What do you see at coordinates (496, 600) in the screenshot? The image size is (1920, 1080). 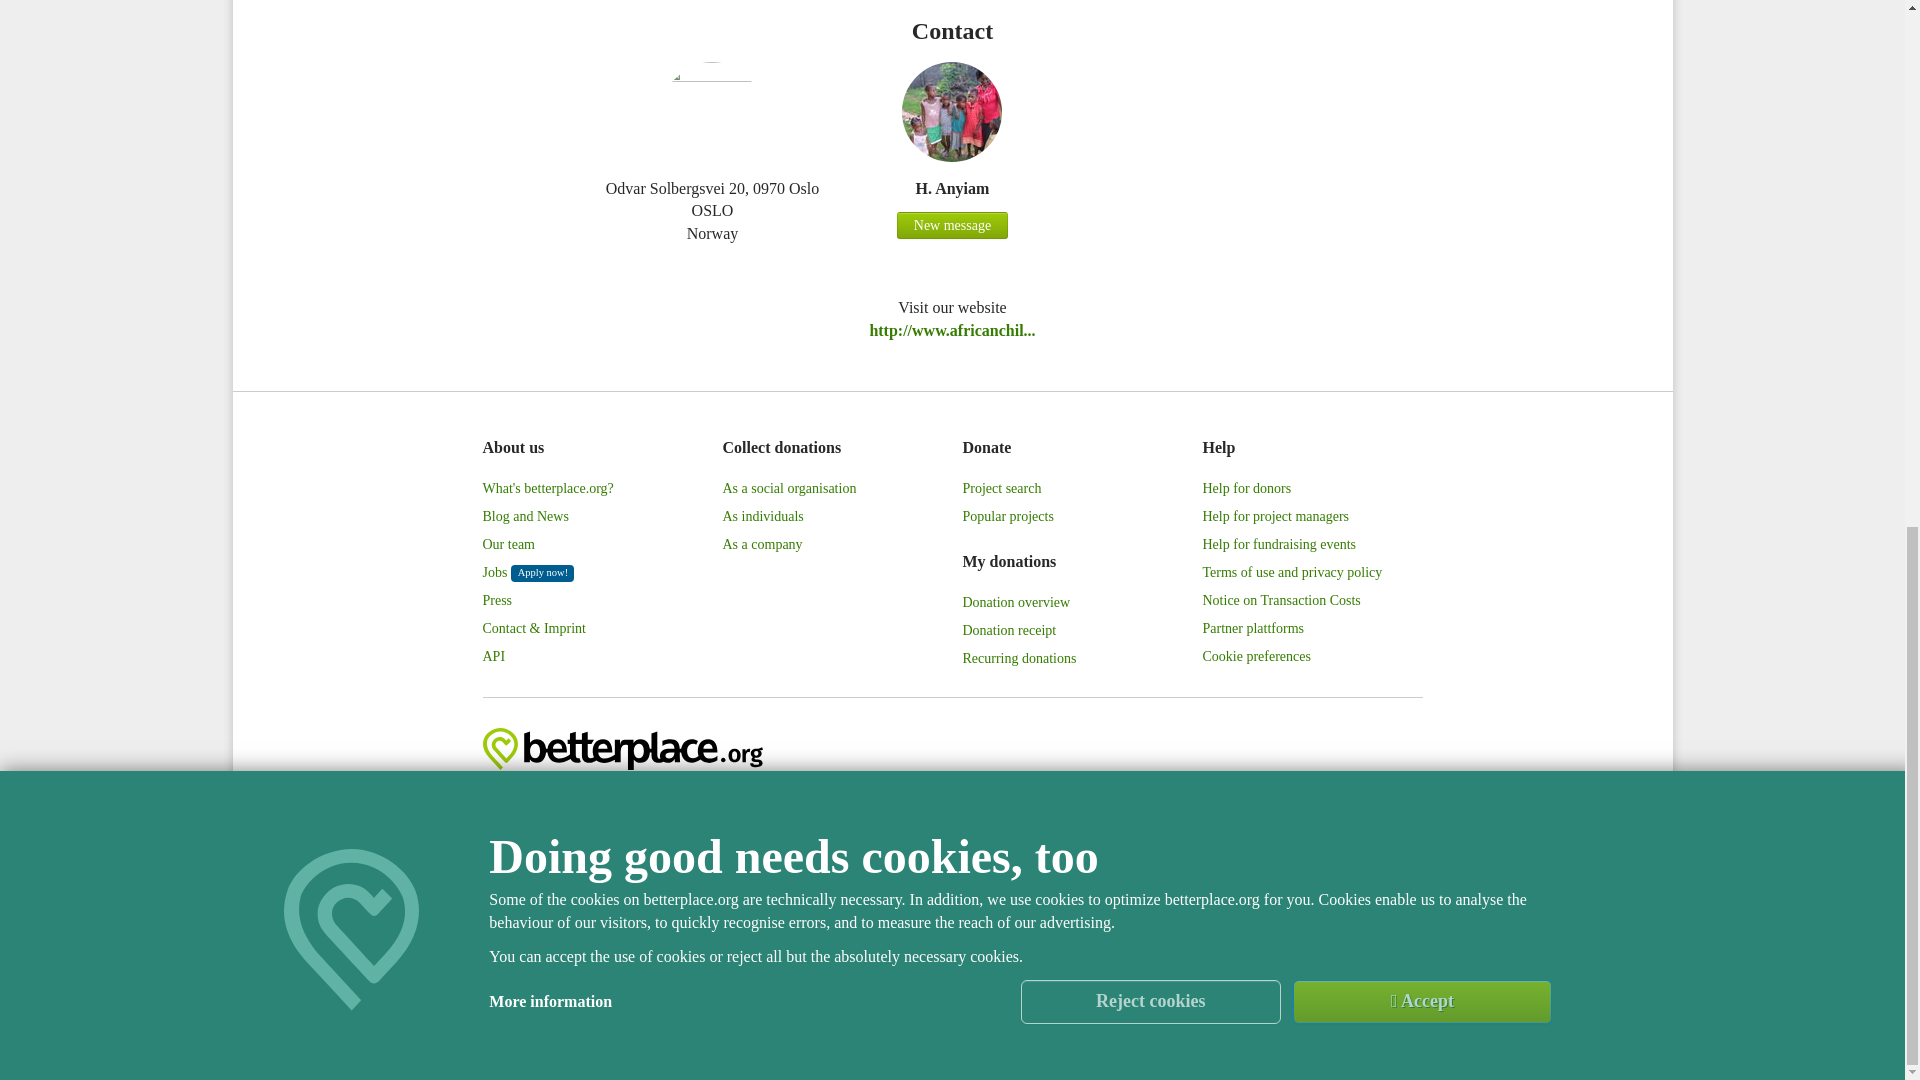 I see `Press` at bounding box center [496, 600].